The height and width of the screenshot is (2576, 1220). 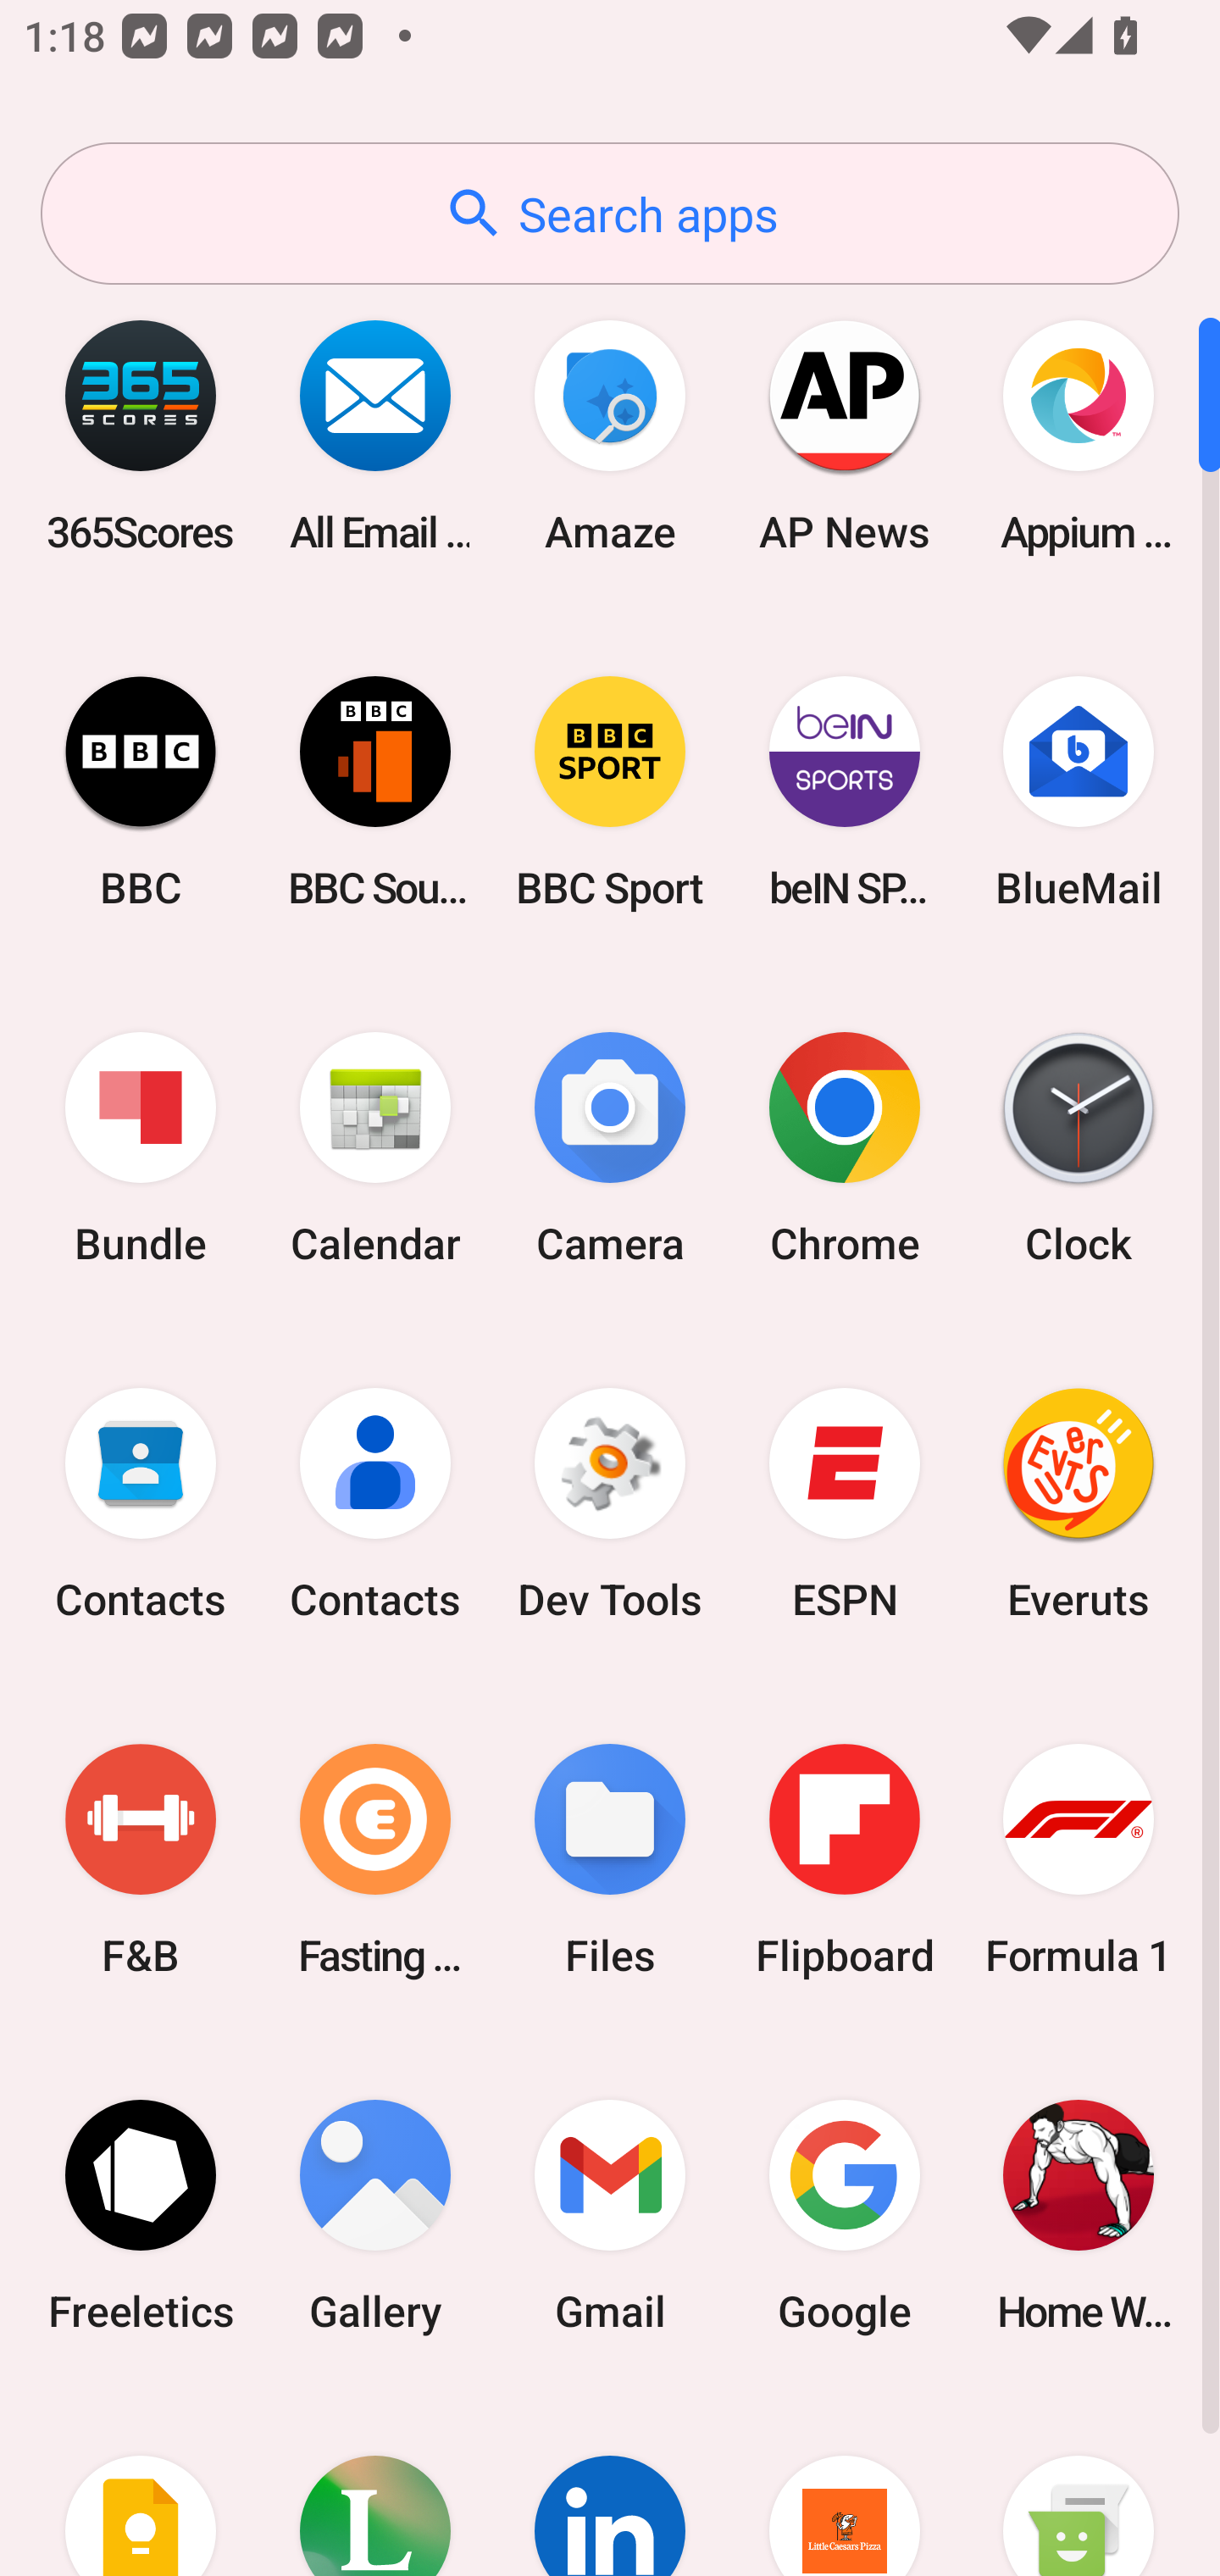 I want to click on Messaging, so click(x=1079, y=2484).